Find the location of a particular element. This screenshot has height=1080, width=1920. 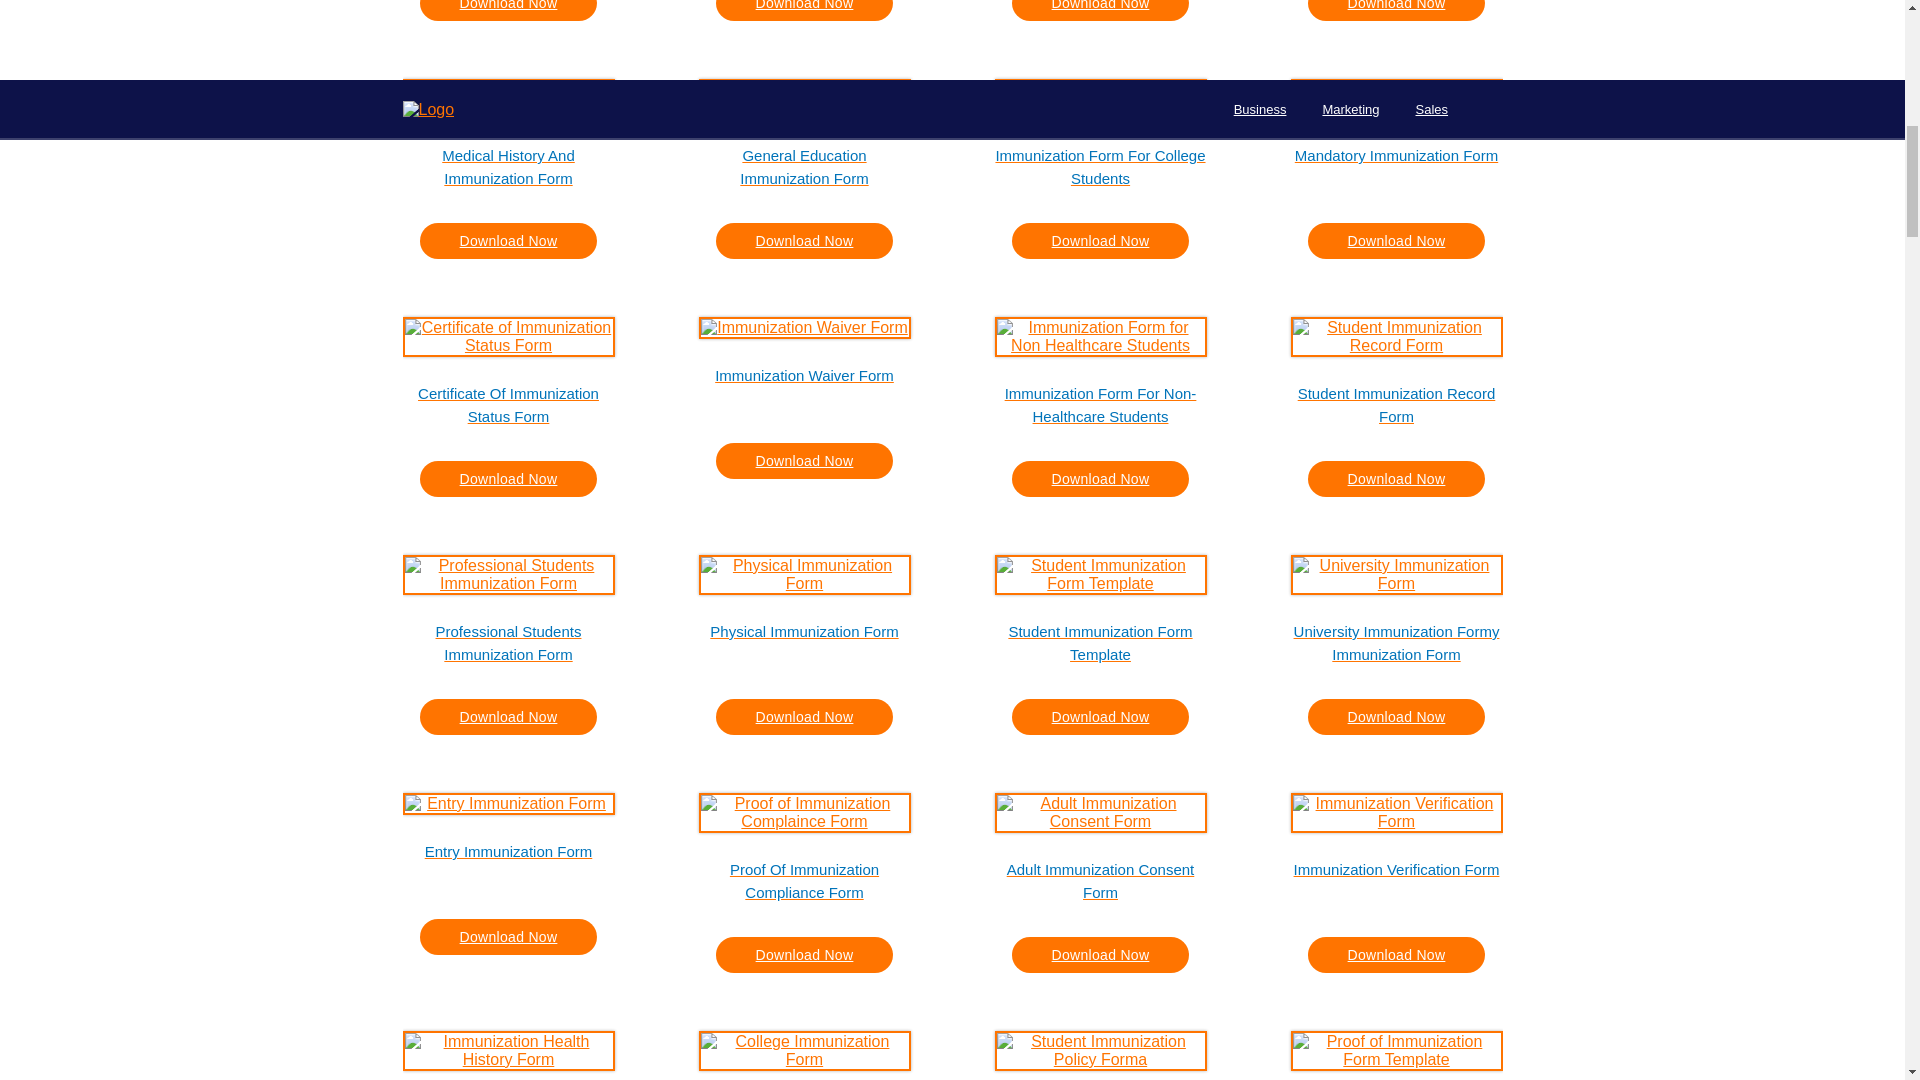

Download Now is located at coordinates (1100, 10).